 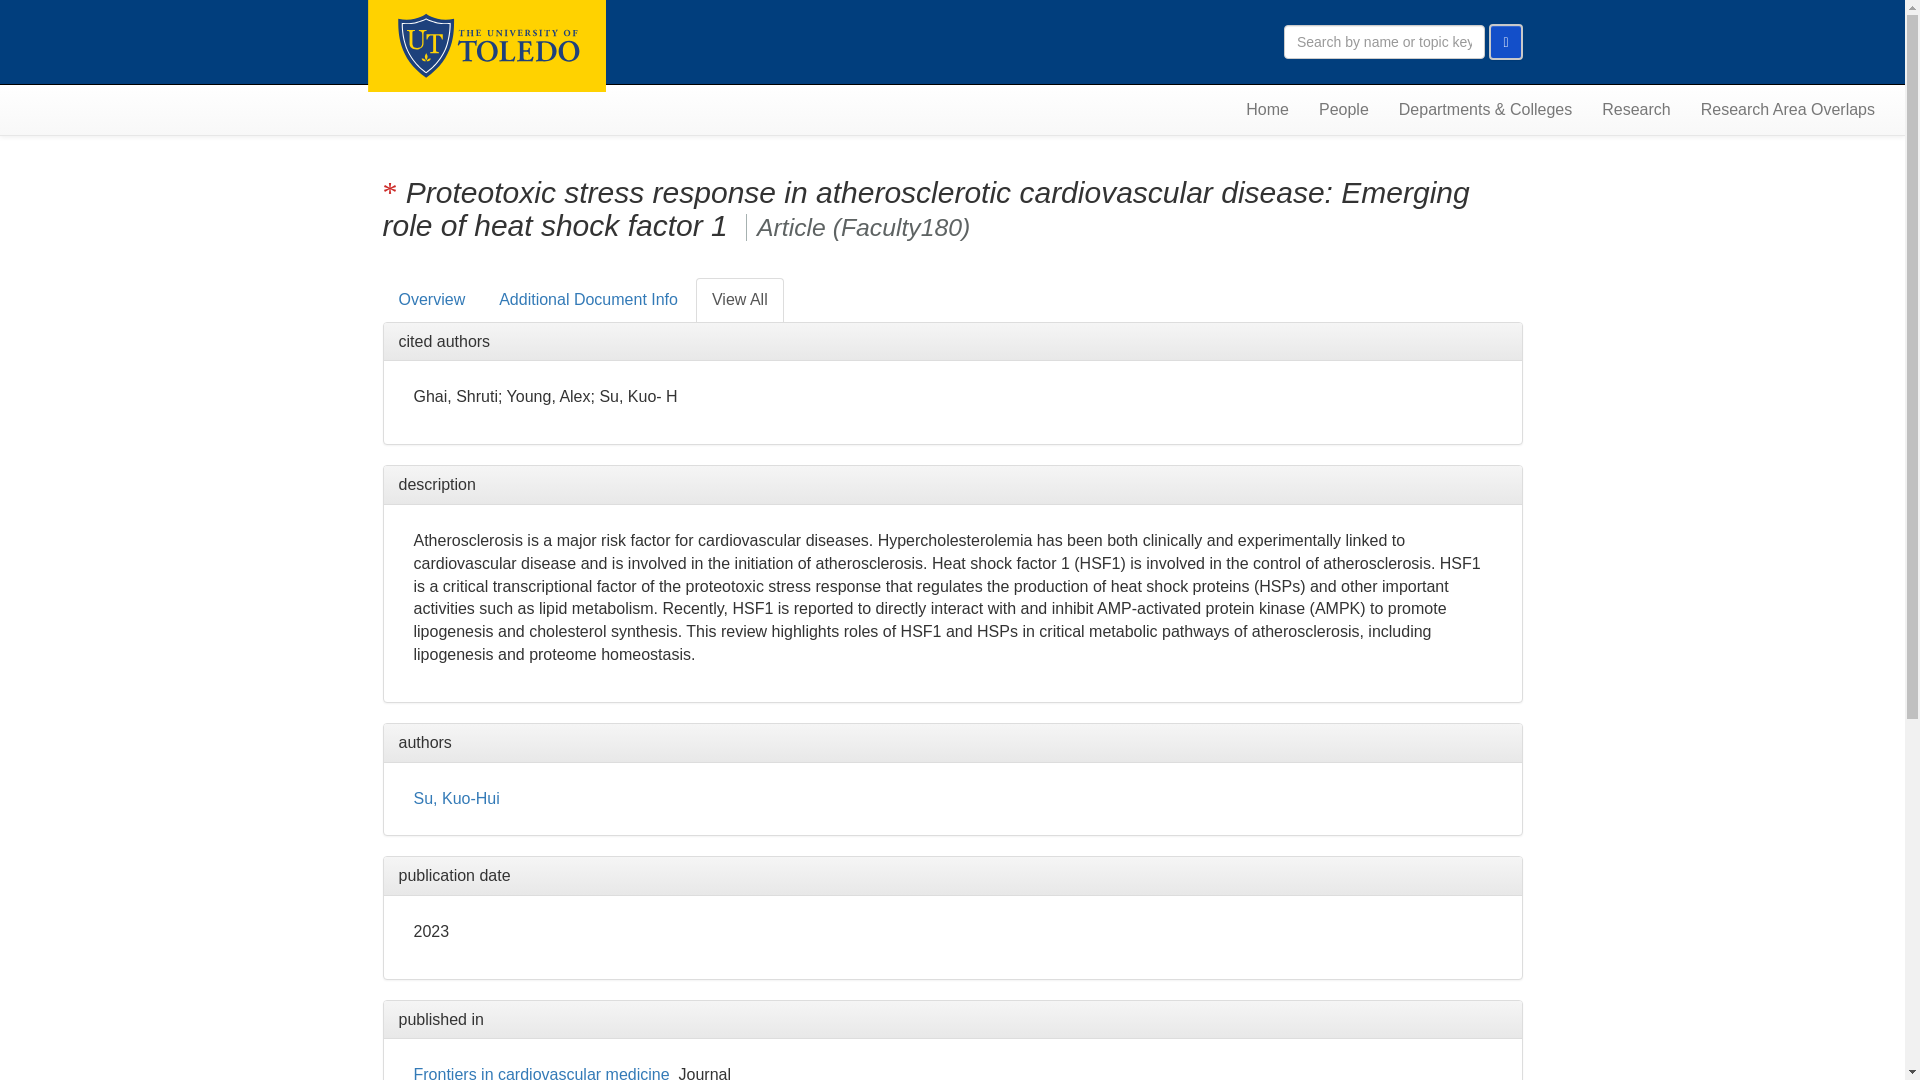 I want to click on People menu item, so click(x=1344, y=110).